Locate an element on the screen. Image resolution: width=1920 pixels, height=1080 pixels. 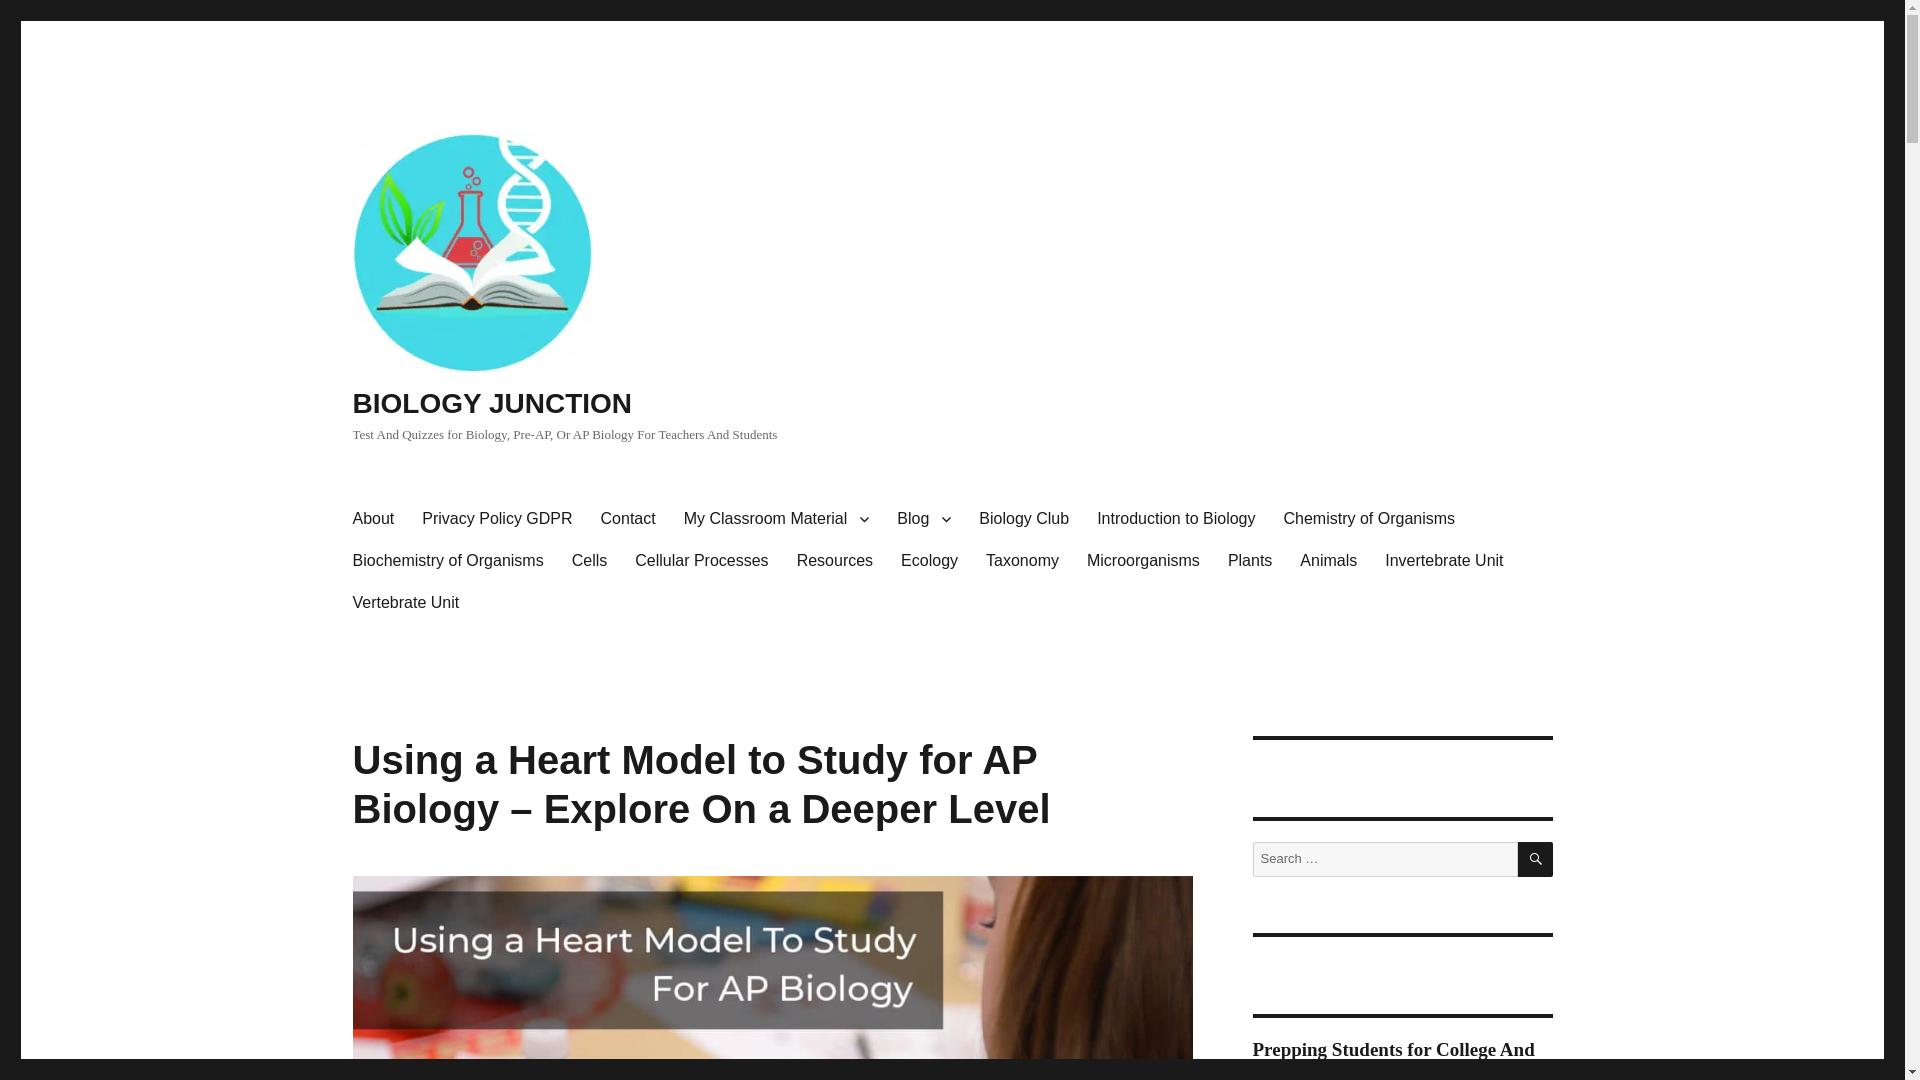
Ecology is located at coordinates (929, 561).